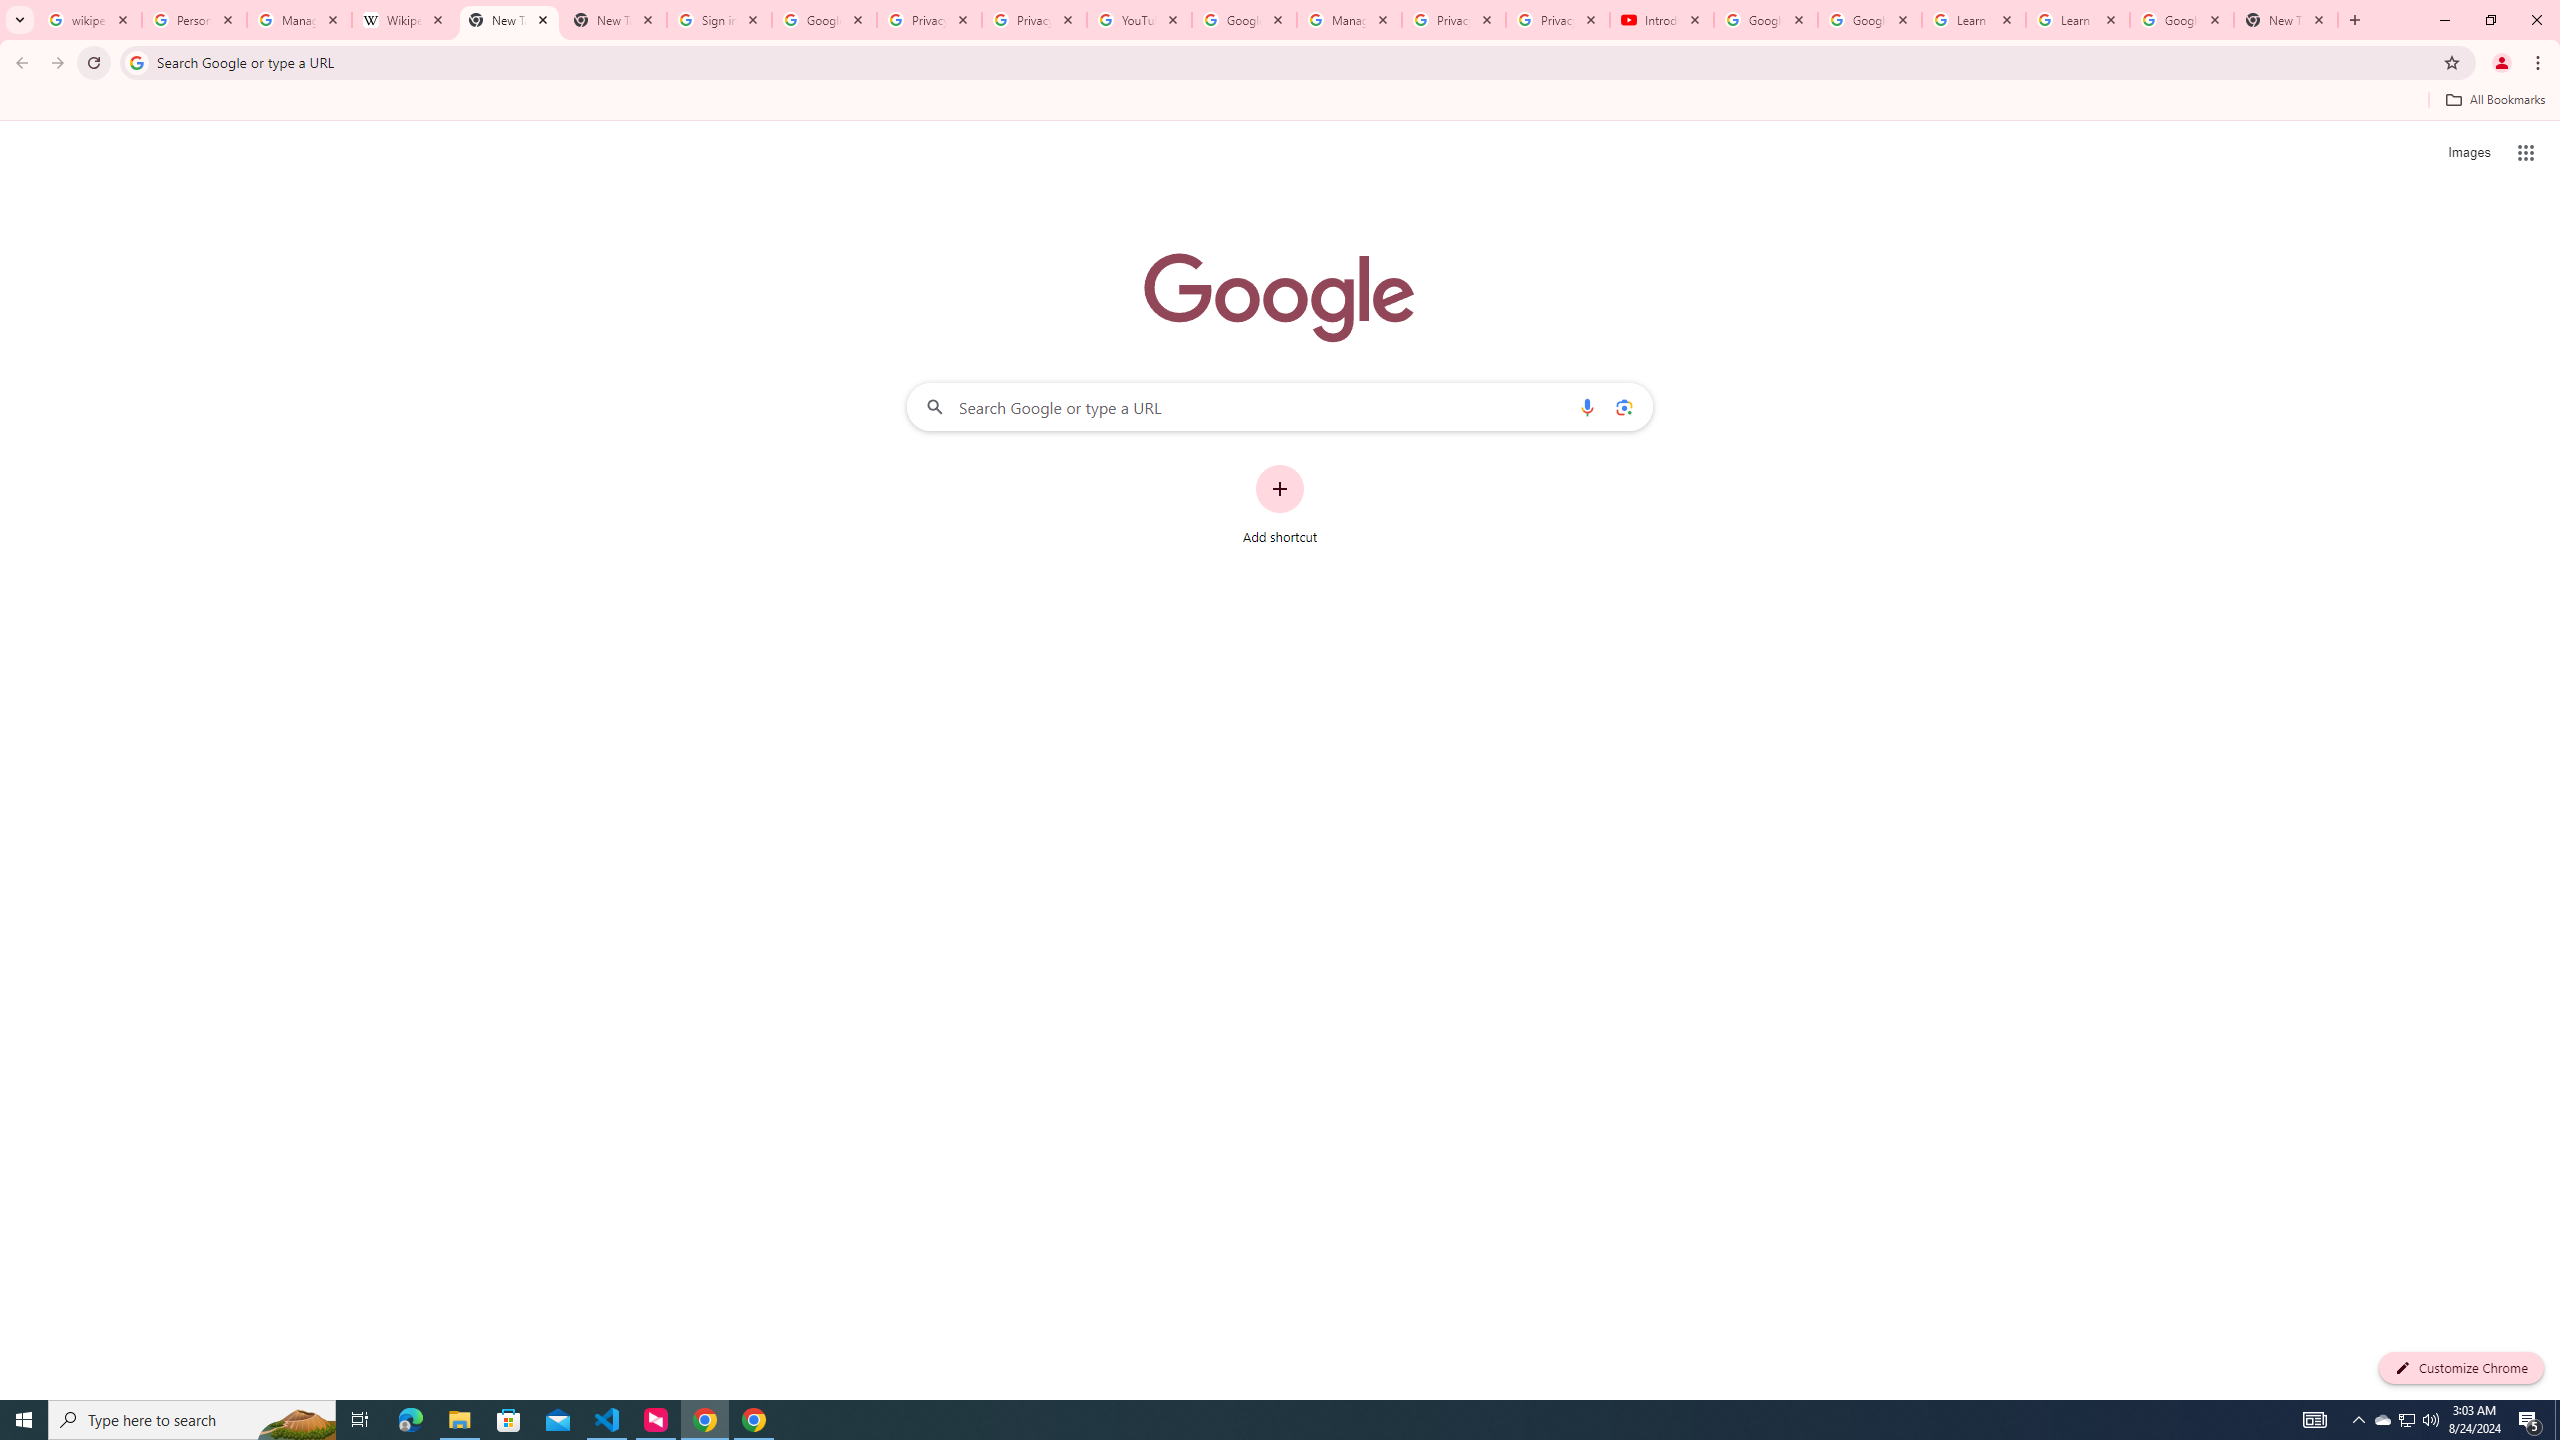 This screenshot has height=1440, width=2560. What do you see at coordinates (1244, 20) in the screenshot?
I see `Google Account Help` at bounding box center [1244, 20].